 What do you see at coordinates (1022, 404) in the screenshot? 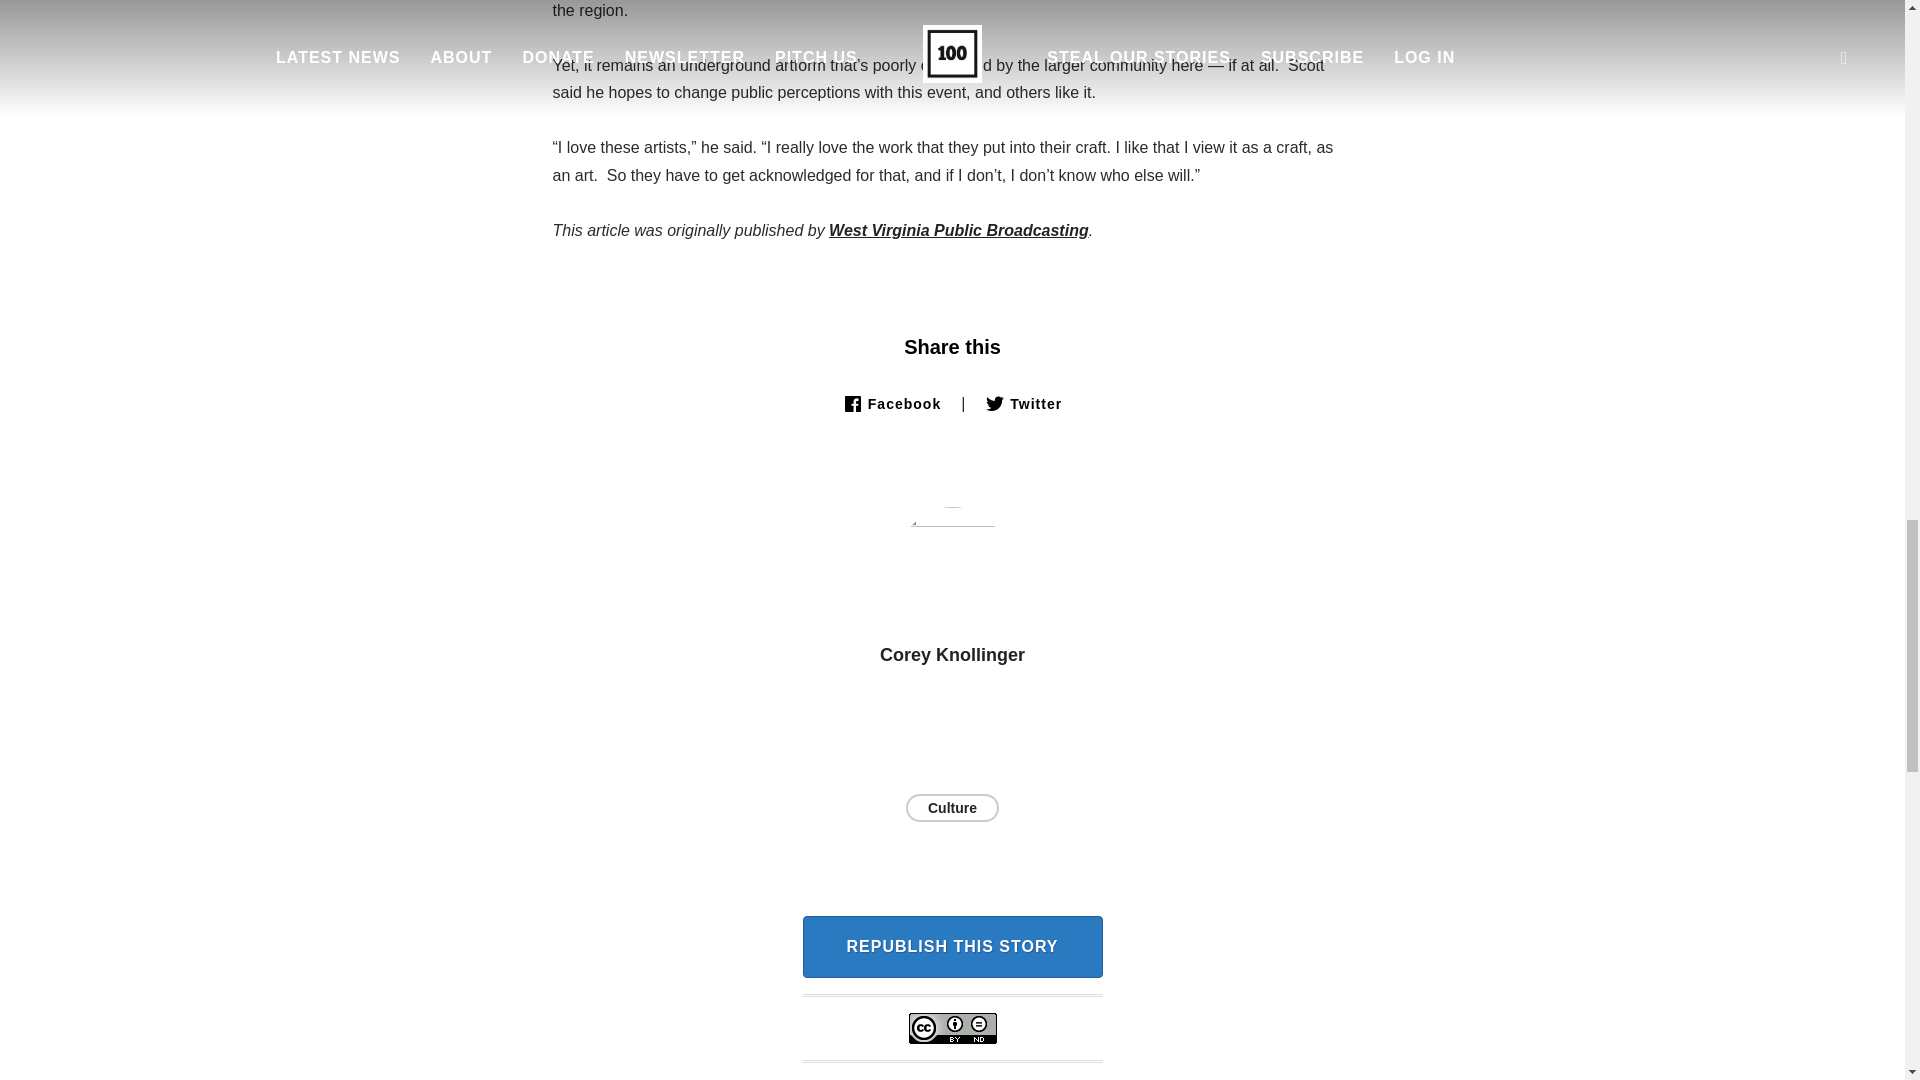
I see `Tweet this on Twitter` at bounding box center [1022, 404].